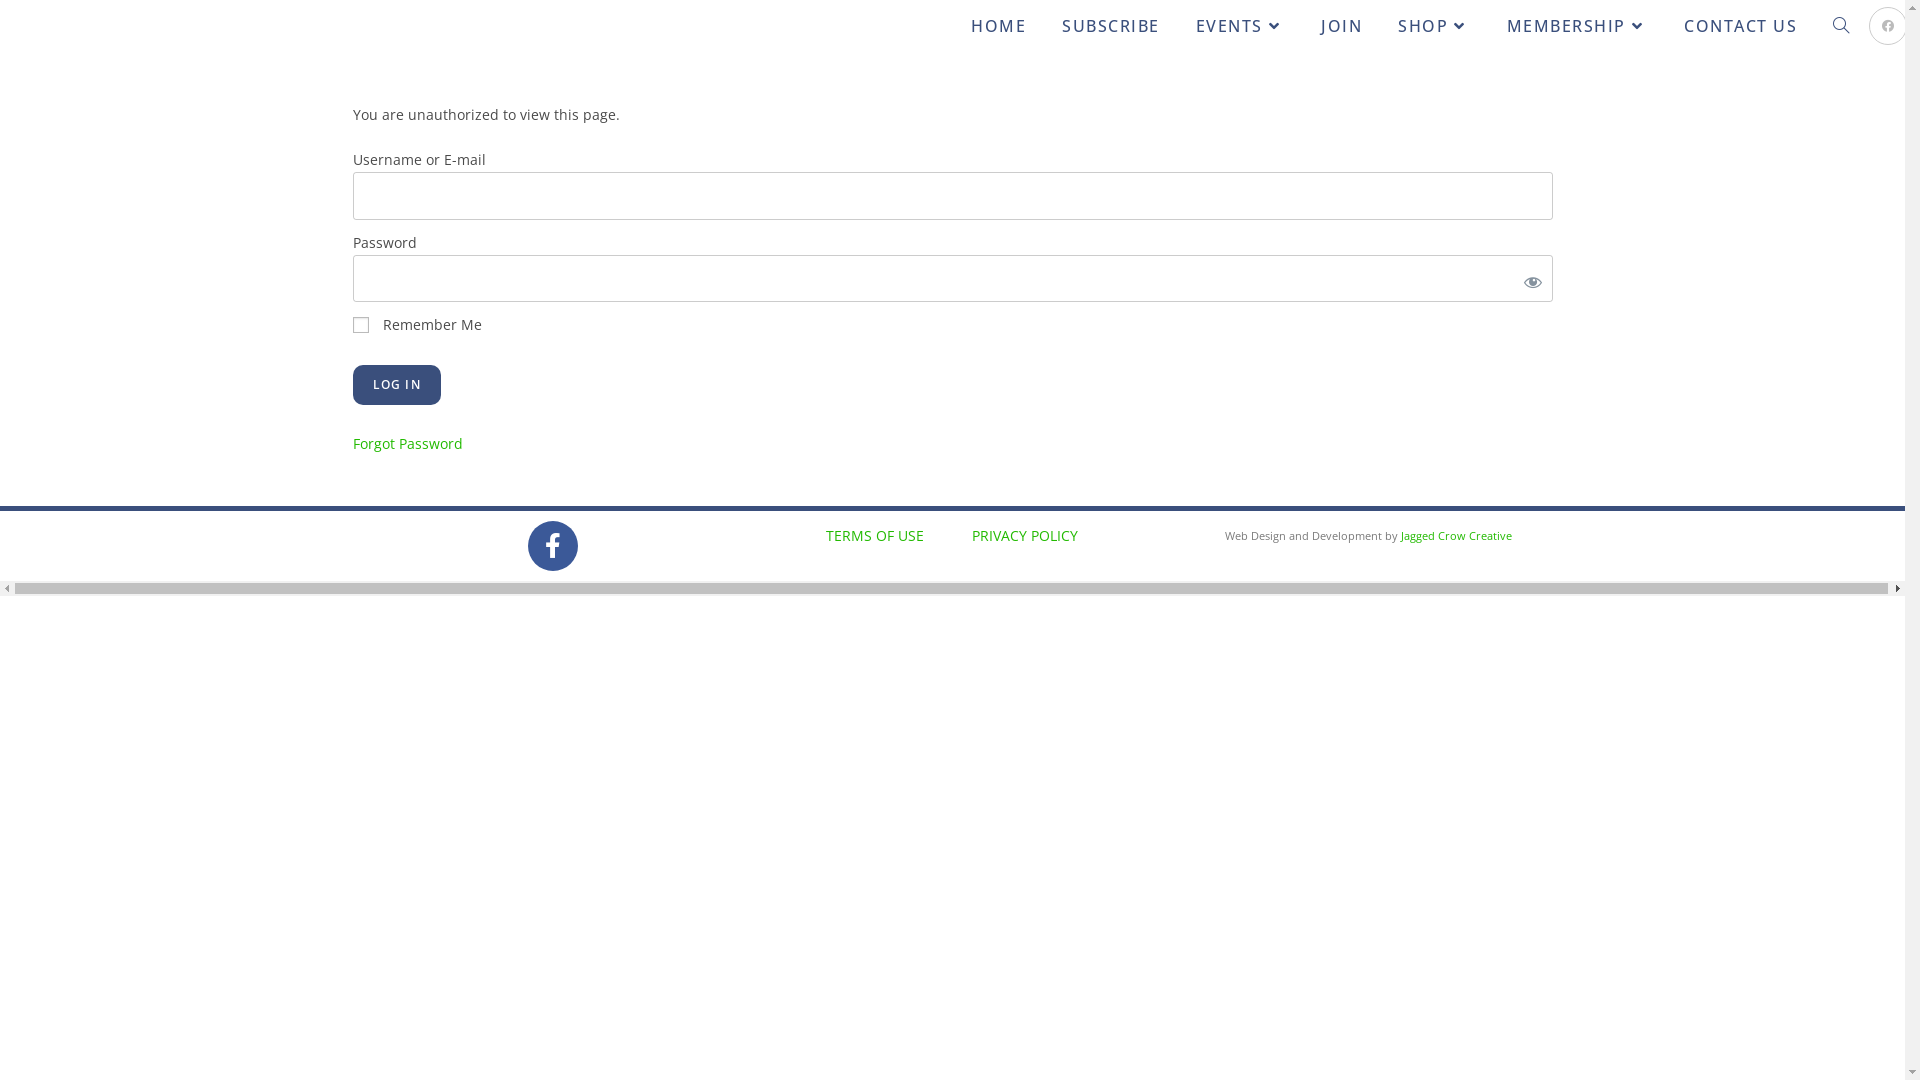  Describe the element at coordinates (875, 536) in the screenshot. I see `TERMS OF USE` at that location.